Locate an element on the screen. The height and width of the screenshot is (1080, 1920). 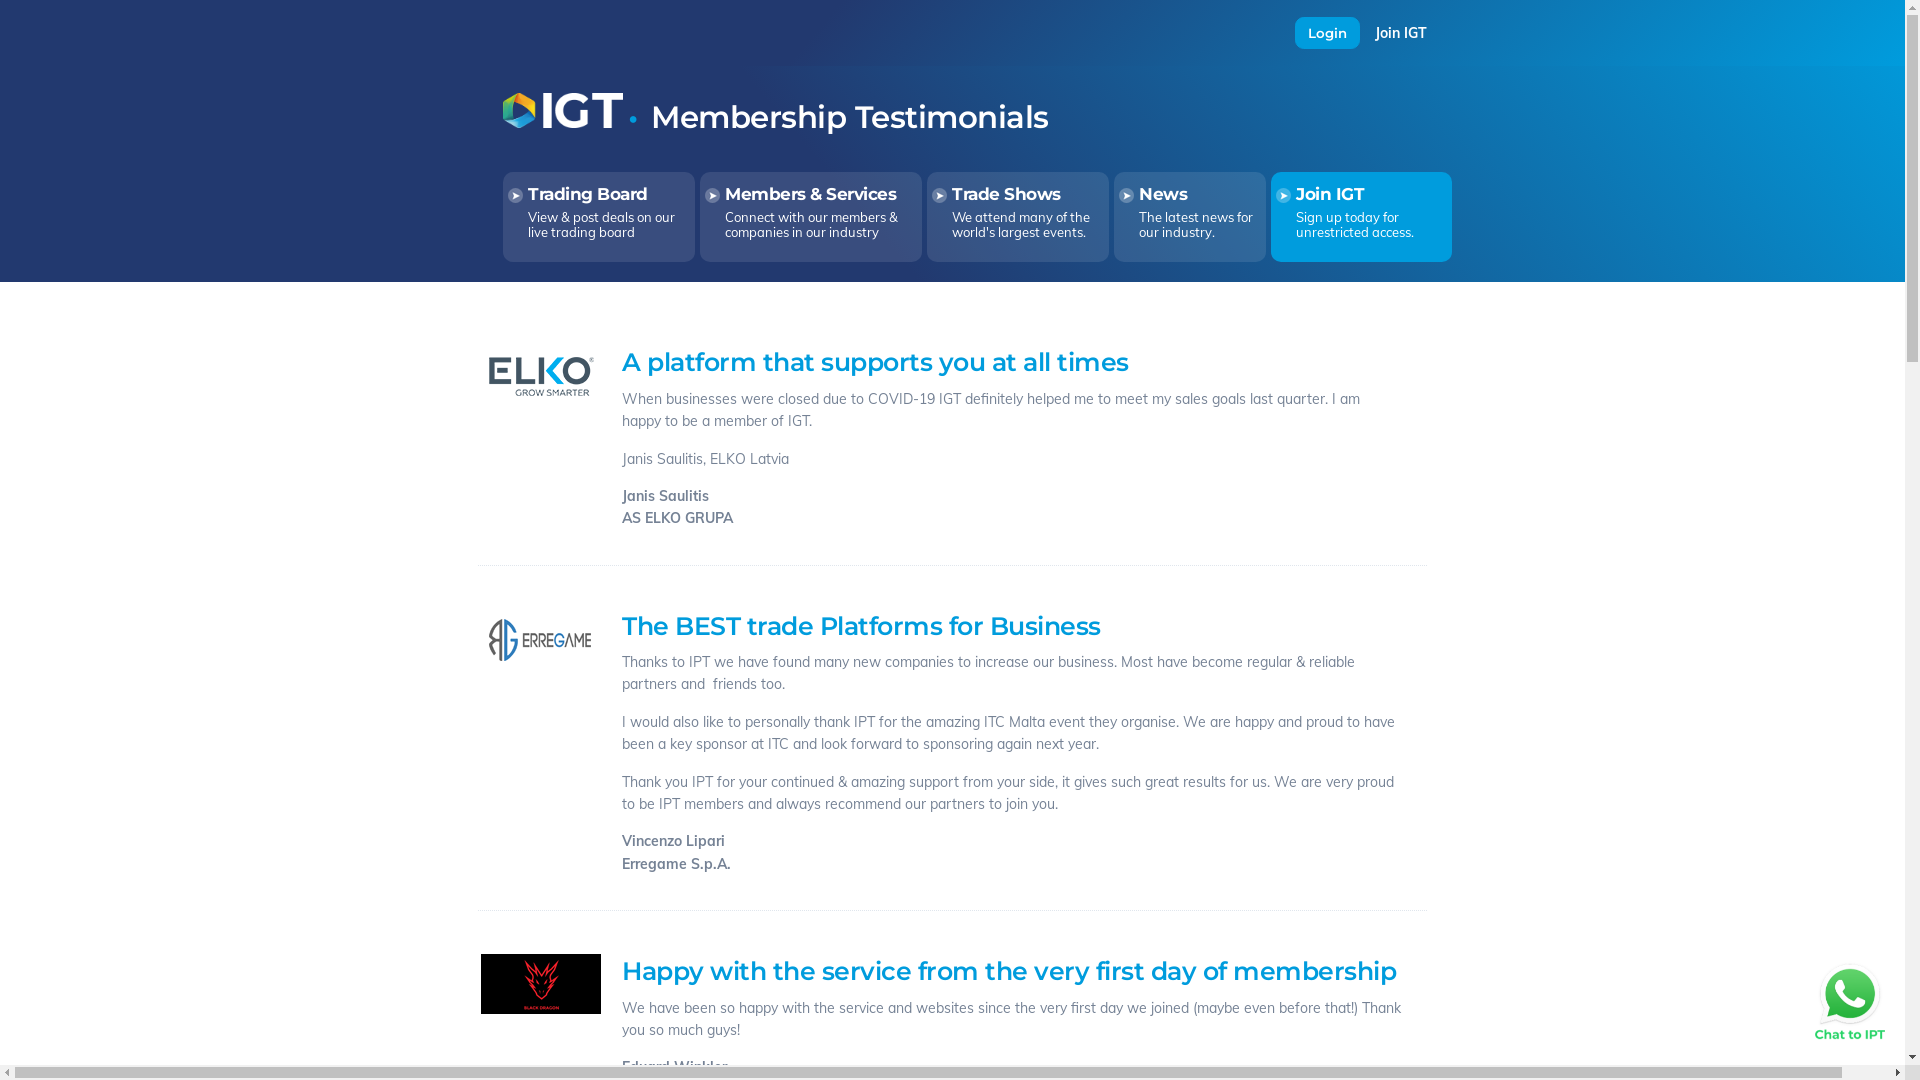
Chat to IPT Today is located at coordinates (1850, 1002).